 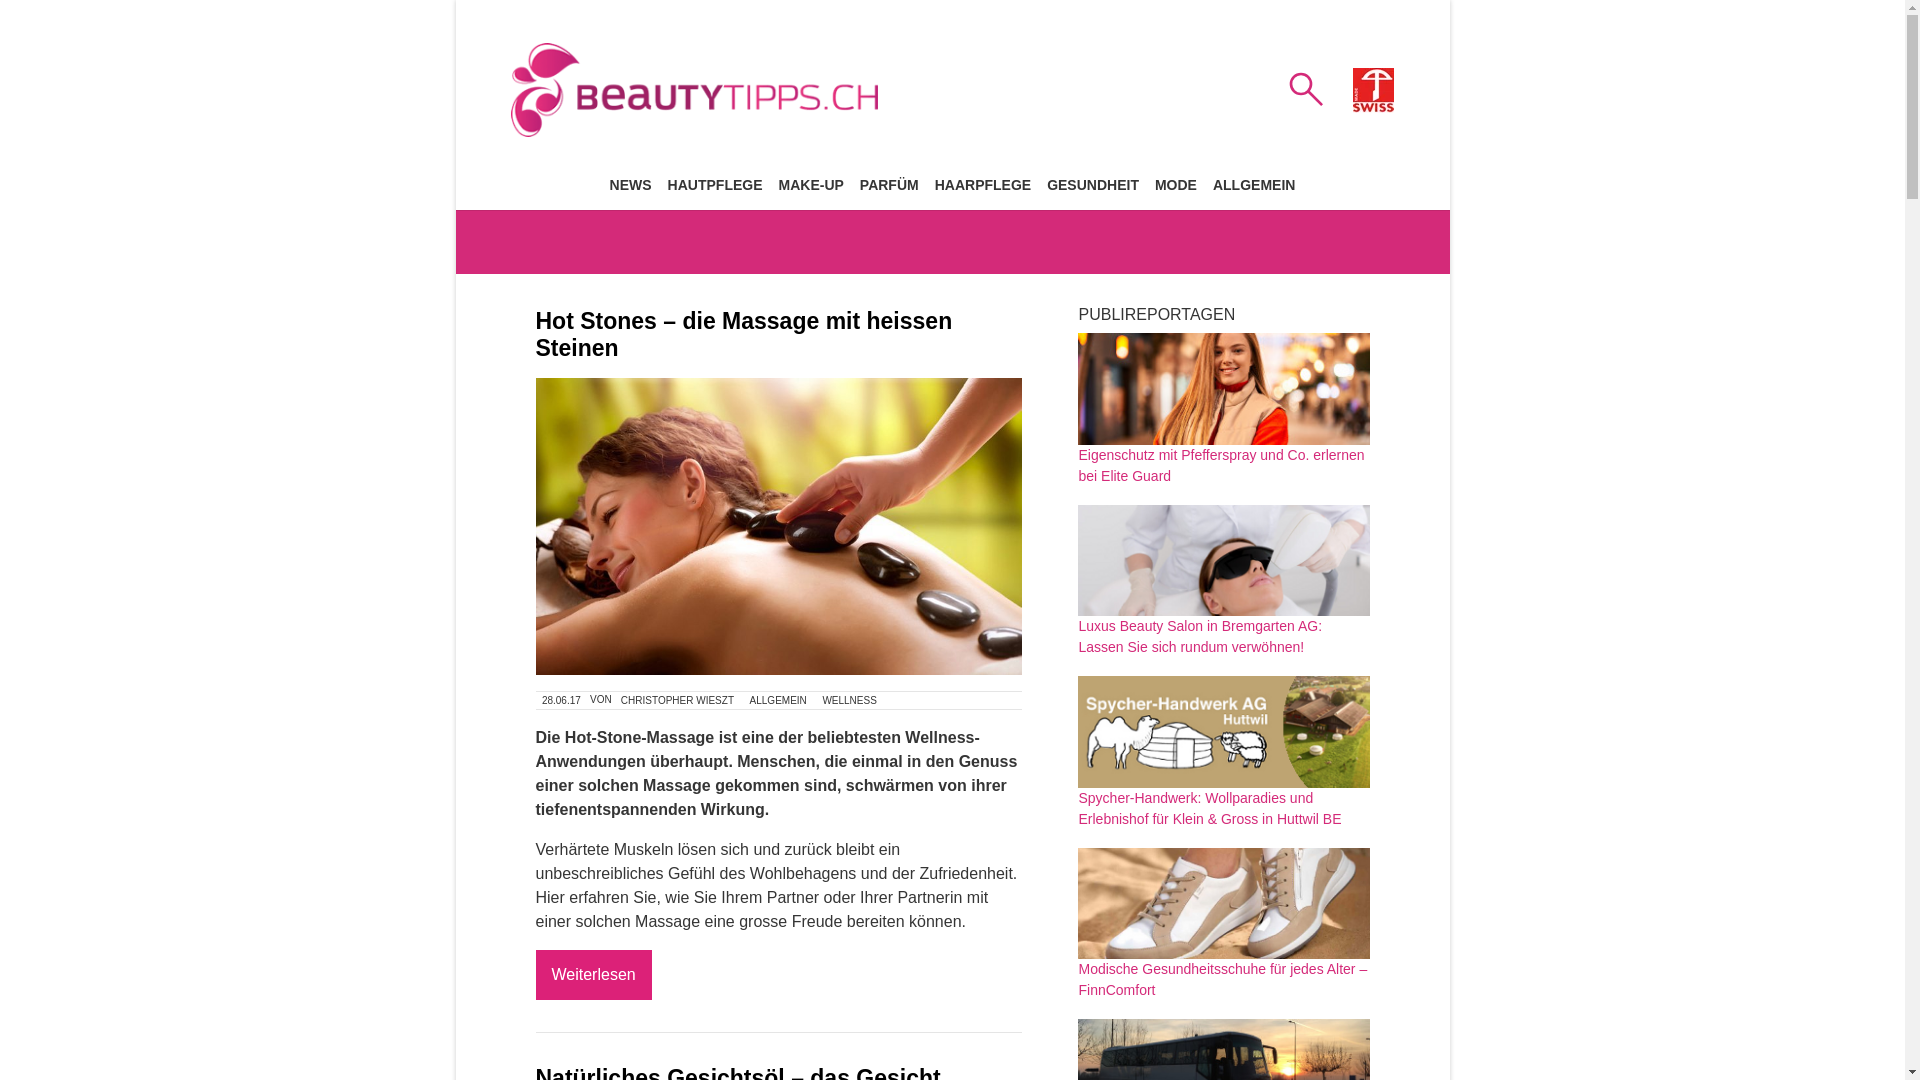 What do you see at coordinates (778, 700) in the screenshot?
I see `ALLGEMEIN` at bounding box center [778, 700].